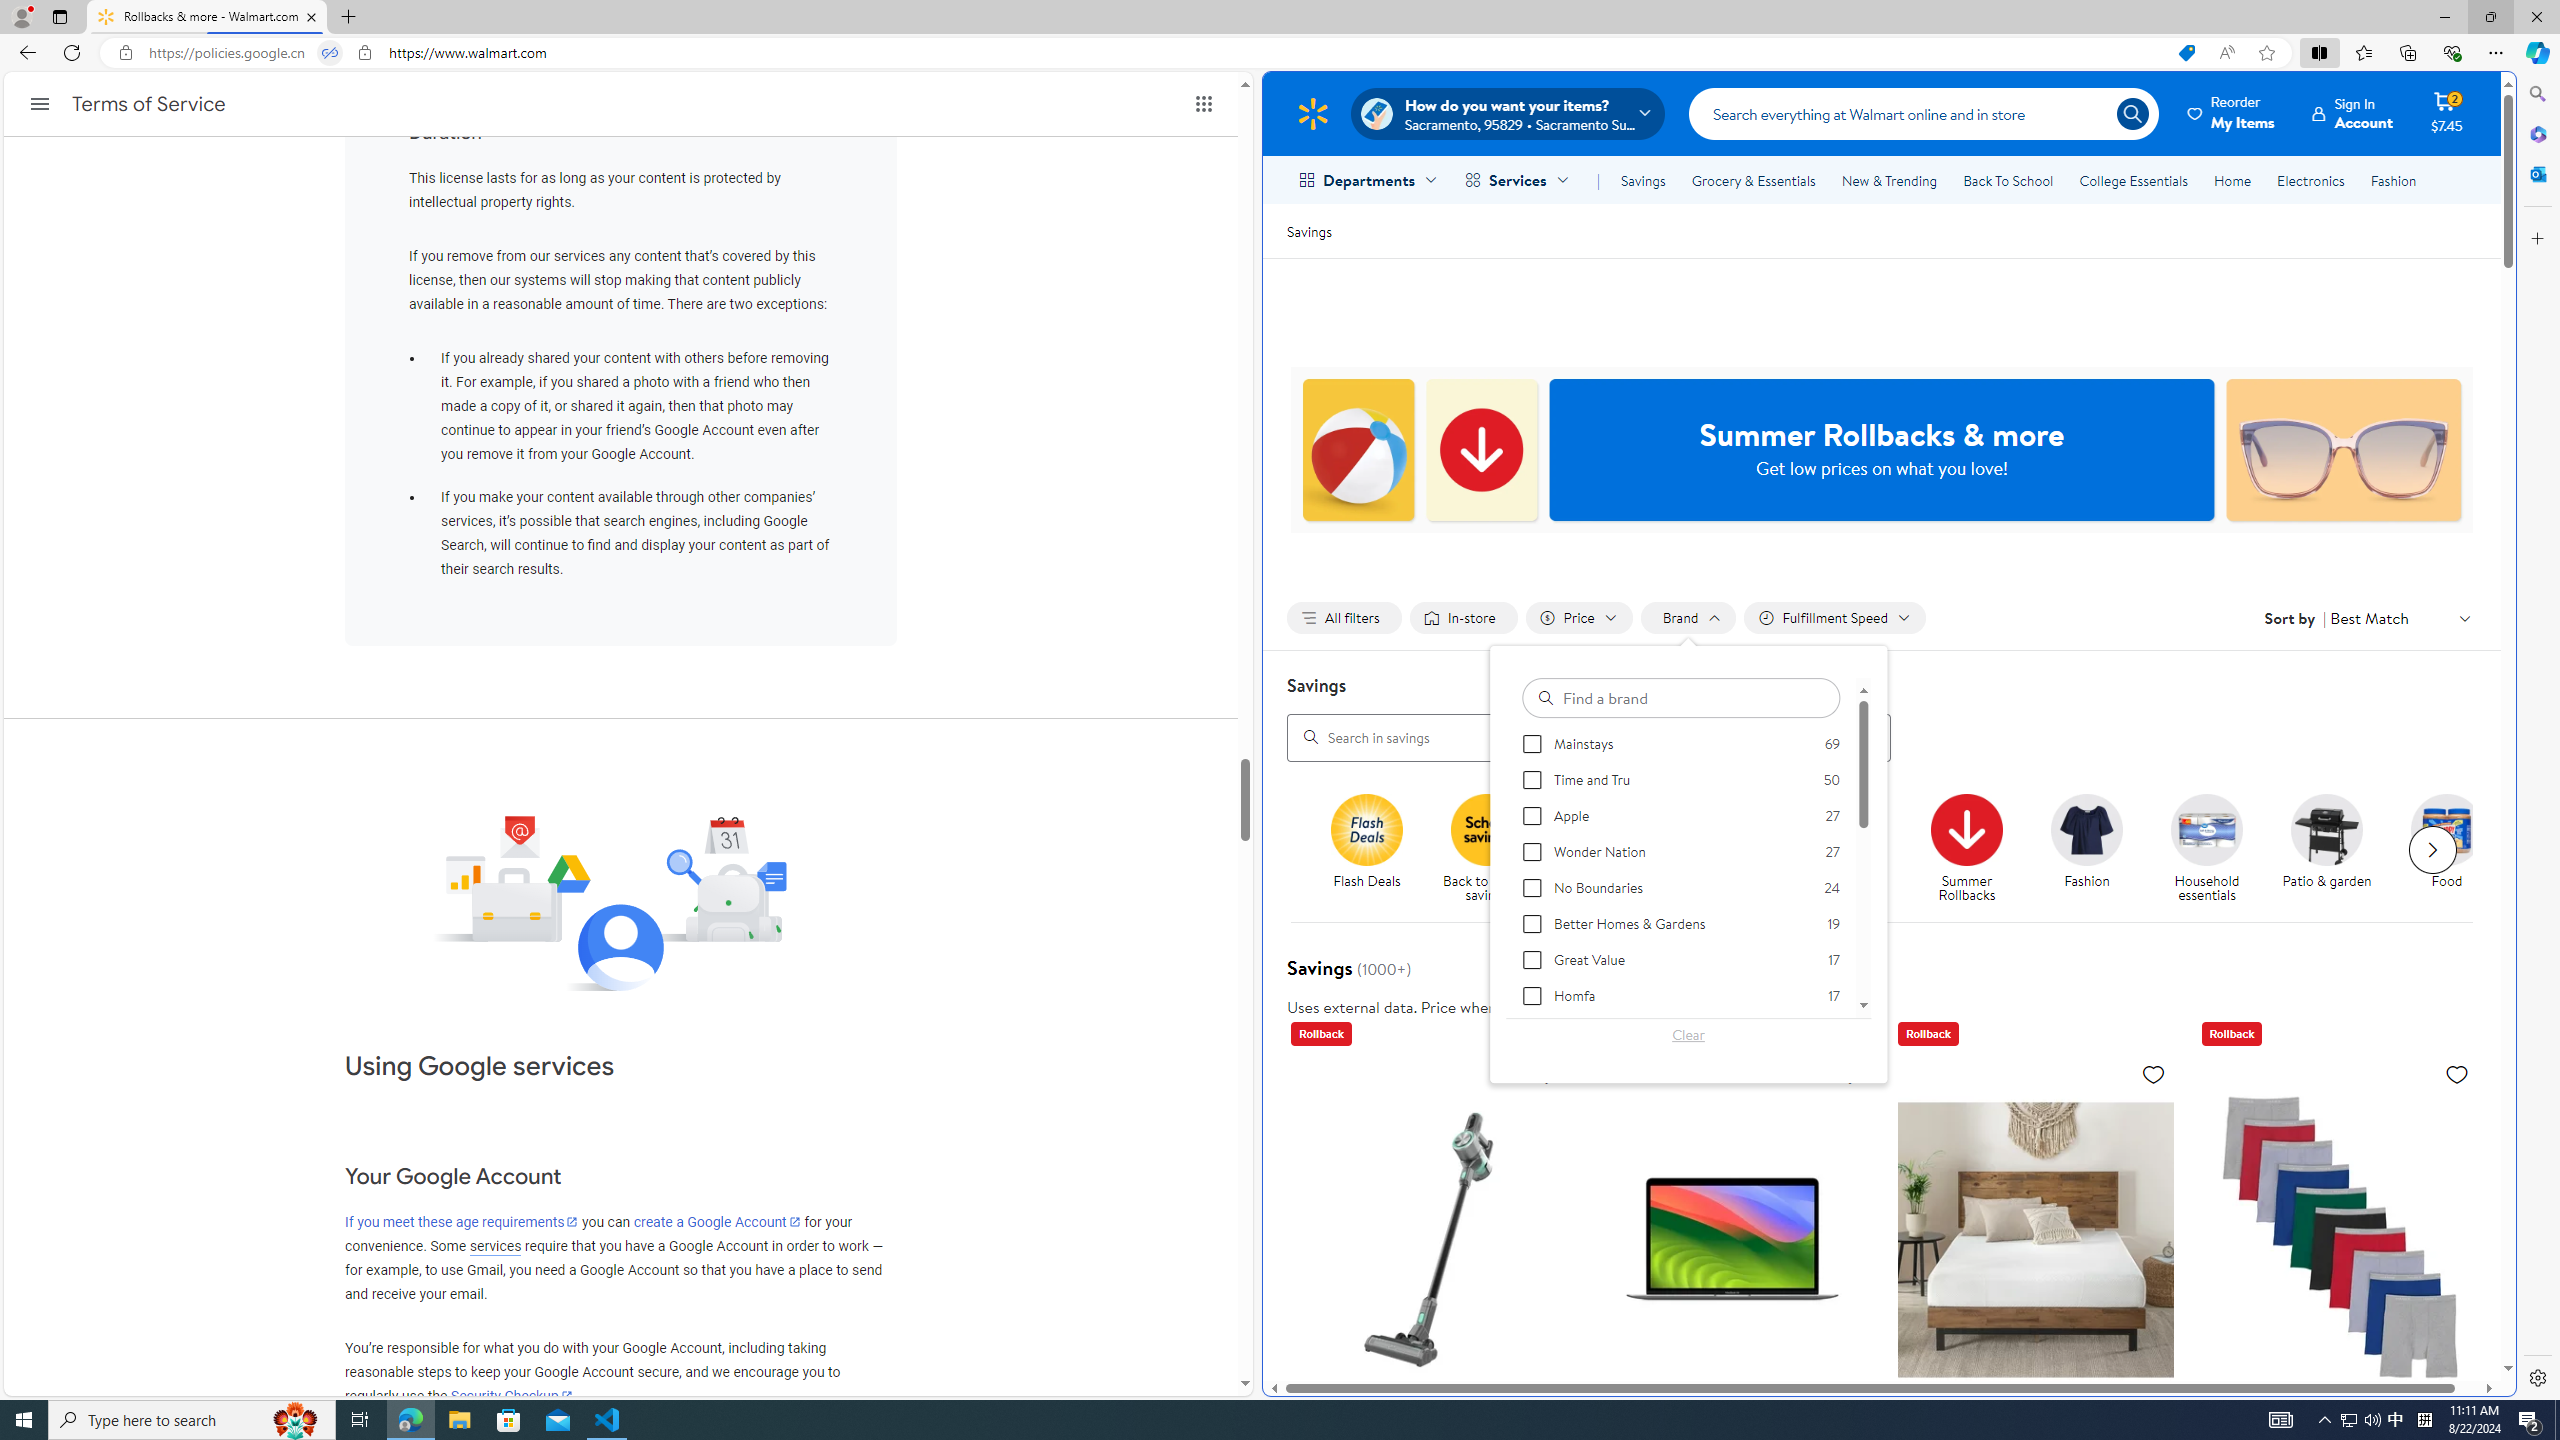 This screenshot has height=1440, width=2560. I want to click on Back to College savings, so click(1607, 829).